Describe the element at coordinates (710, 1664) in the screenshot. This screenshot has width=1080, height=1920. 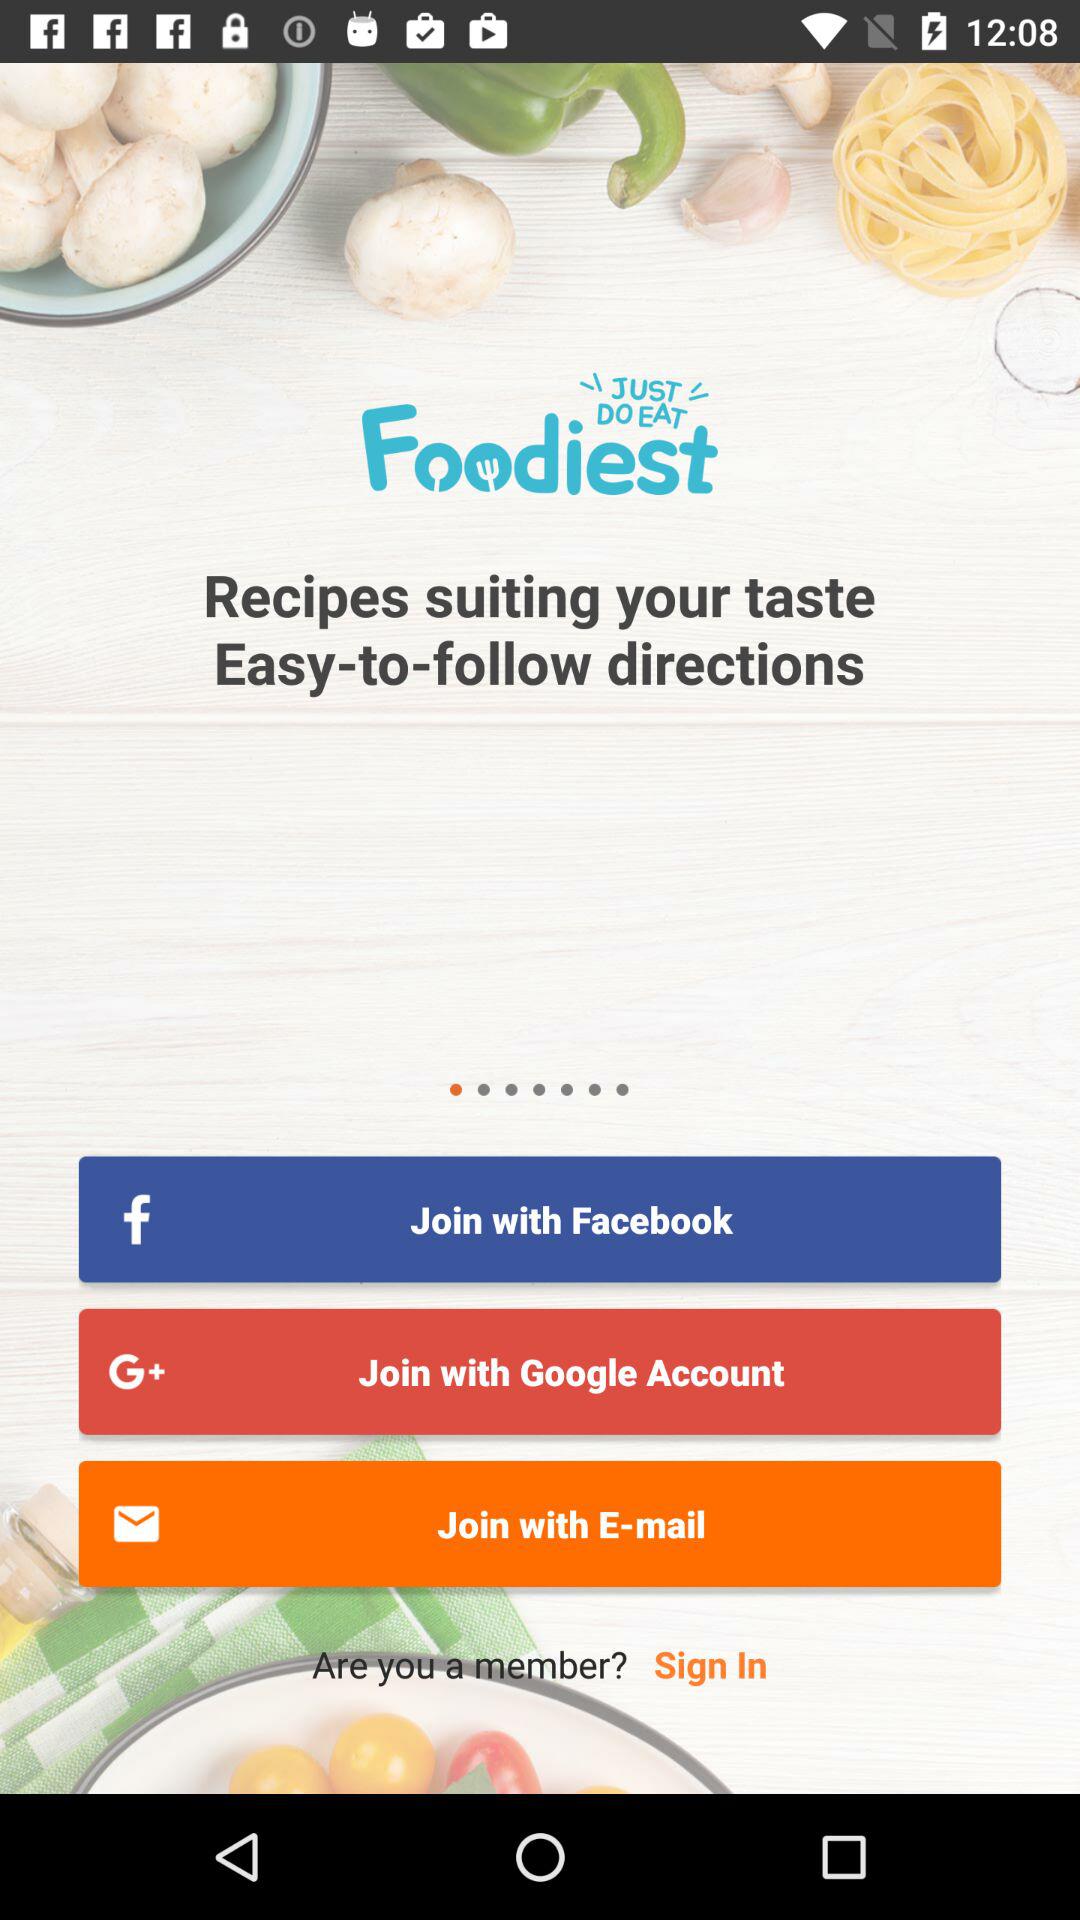
I see `choose icon next to the are you a item` at that location.